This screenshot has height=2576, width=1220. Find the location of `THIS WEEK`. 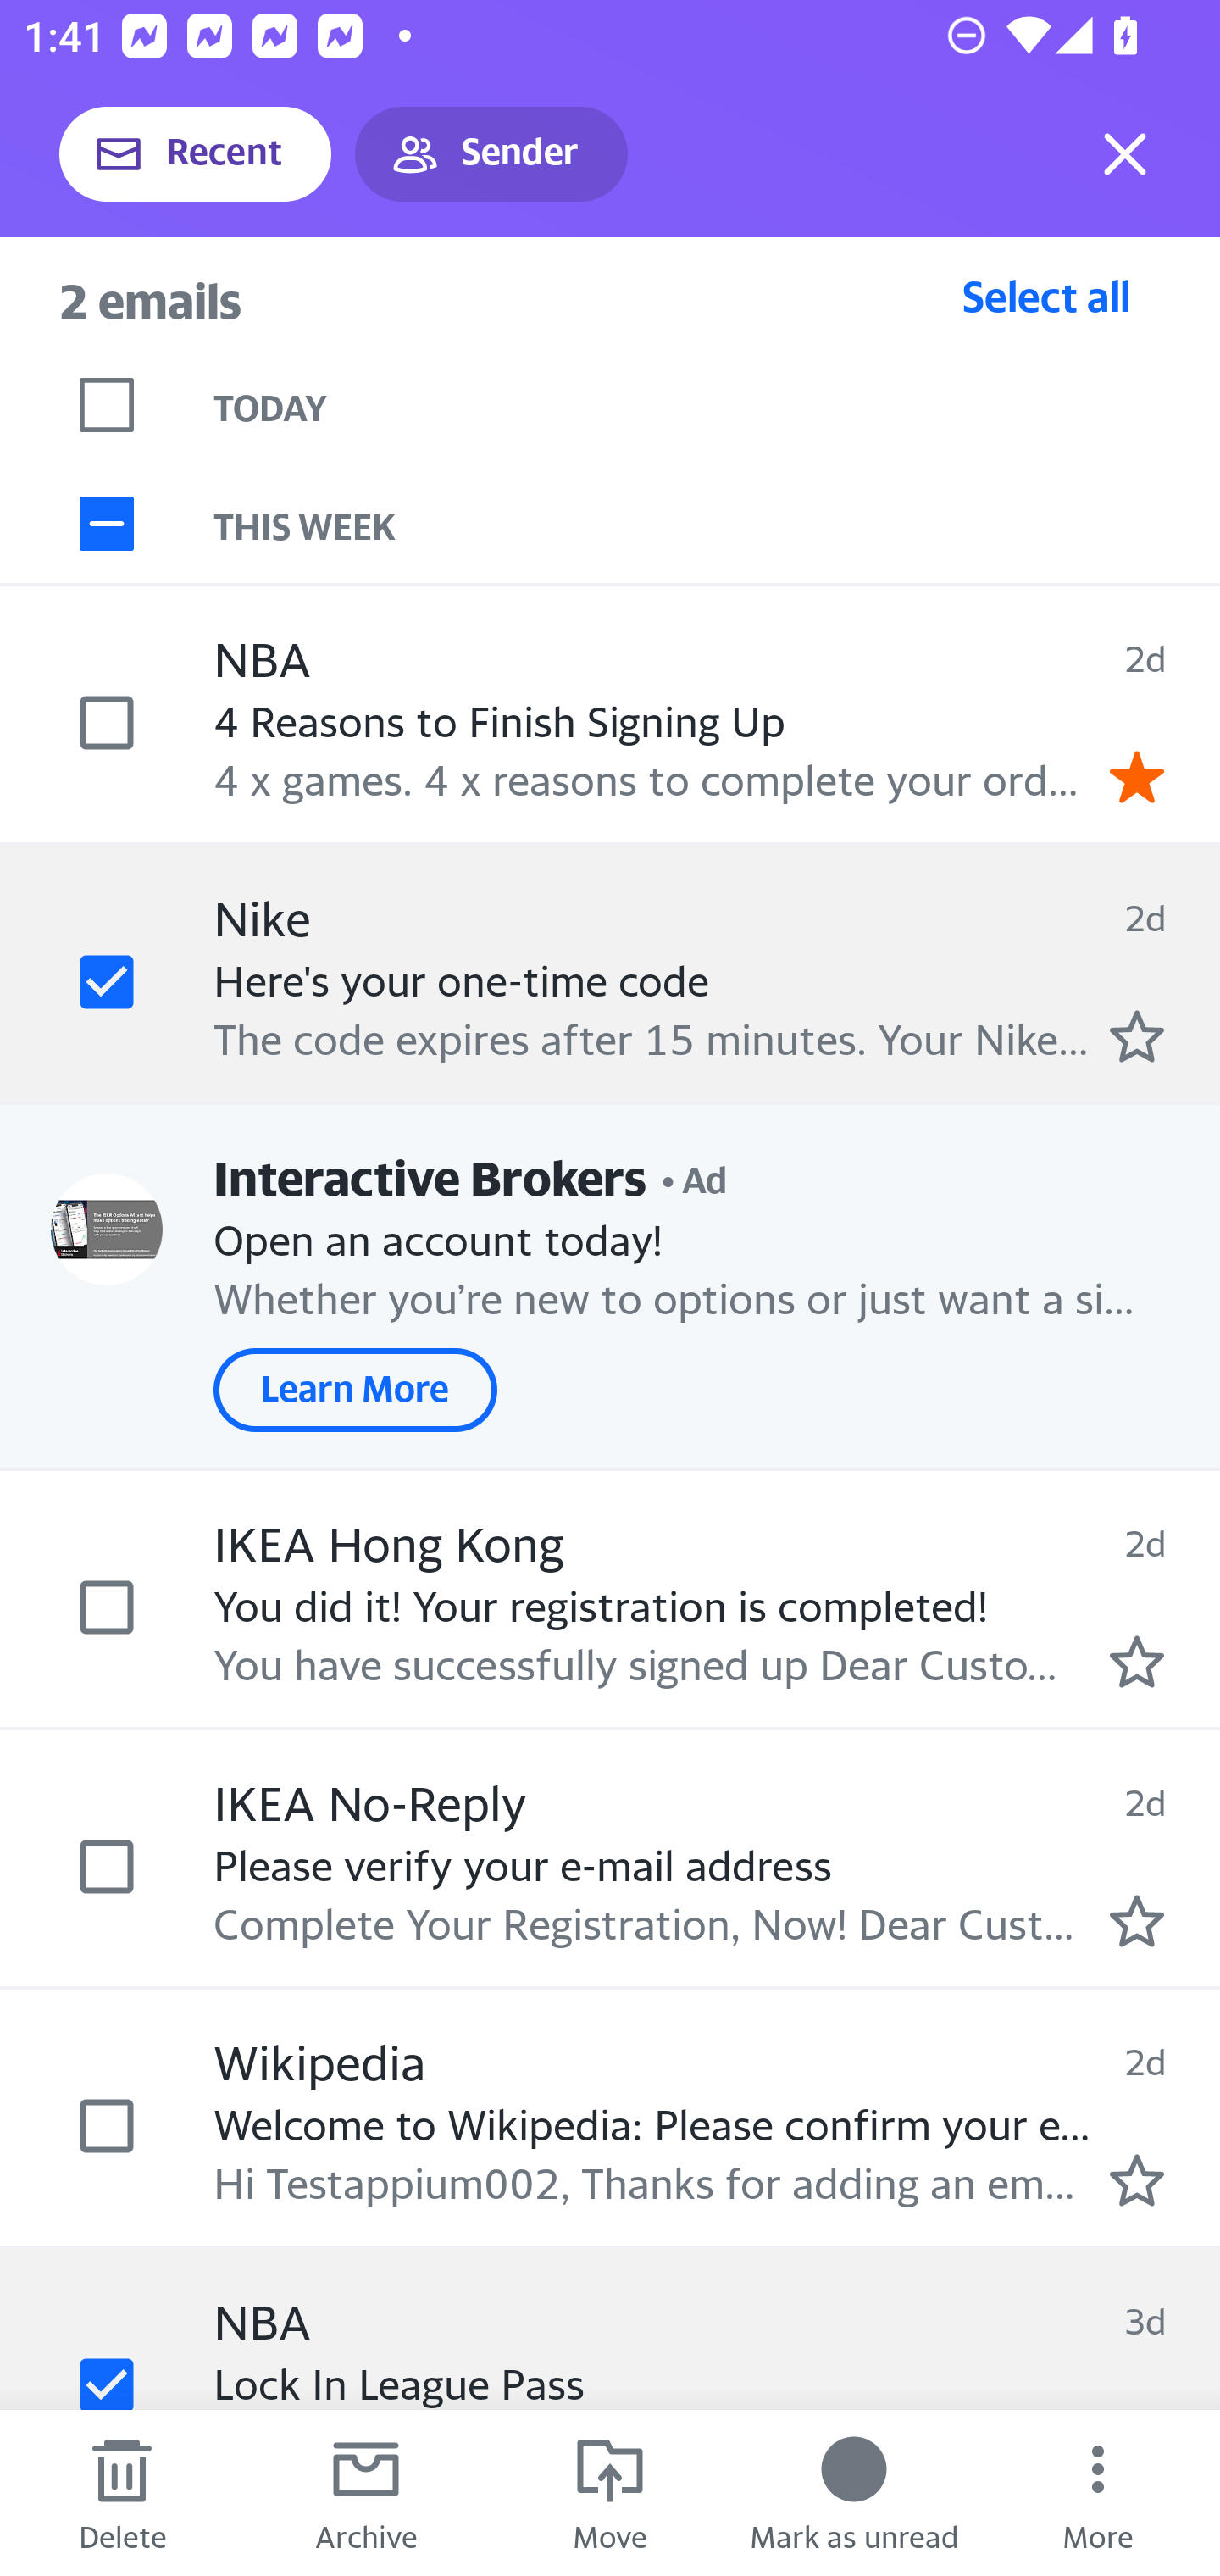

THIS WEEK is located at coordinates (717, 524).